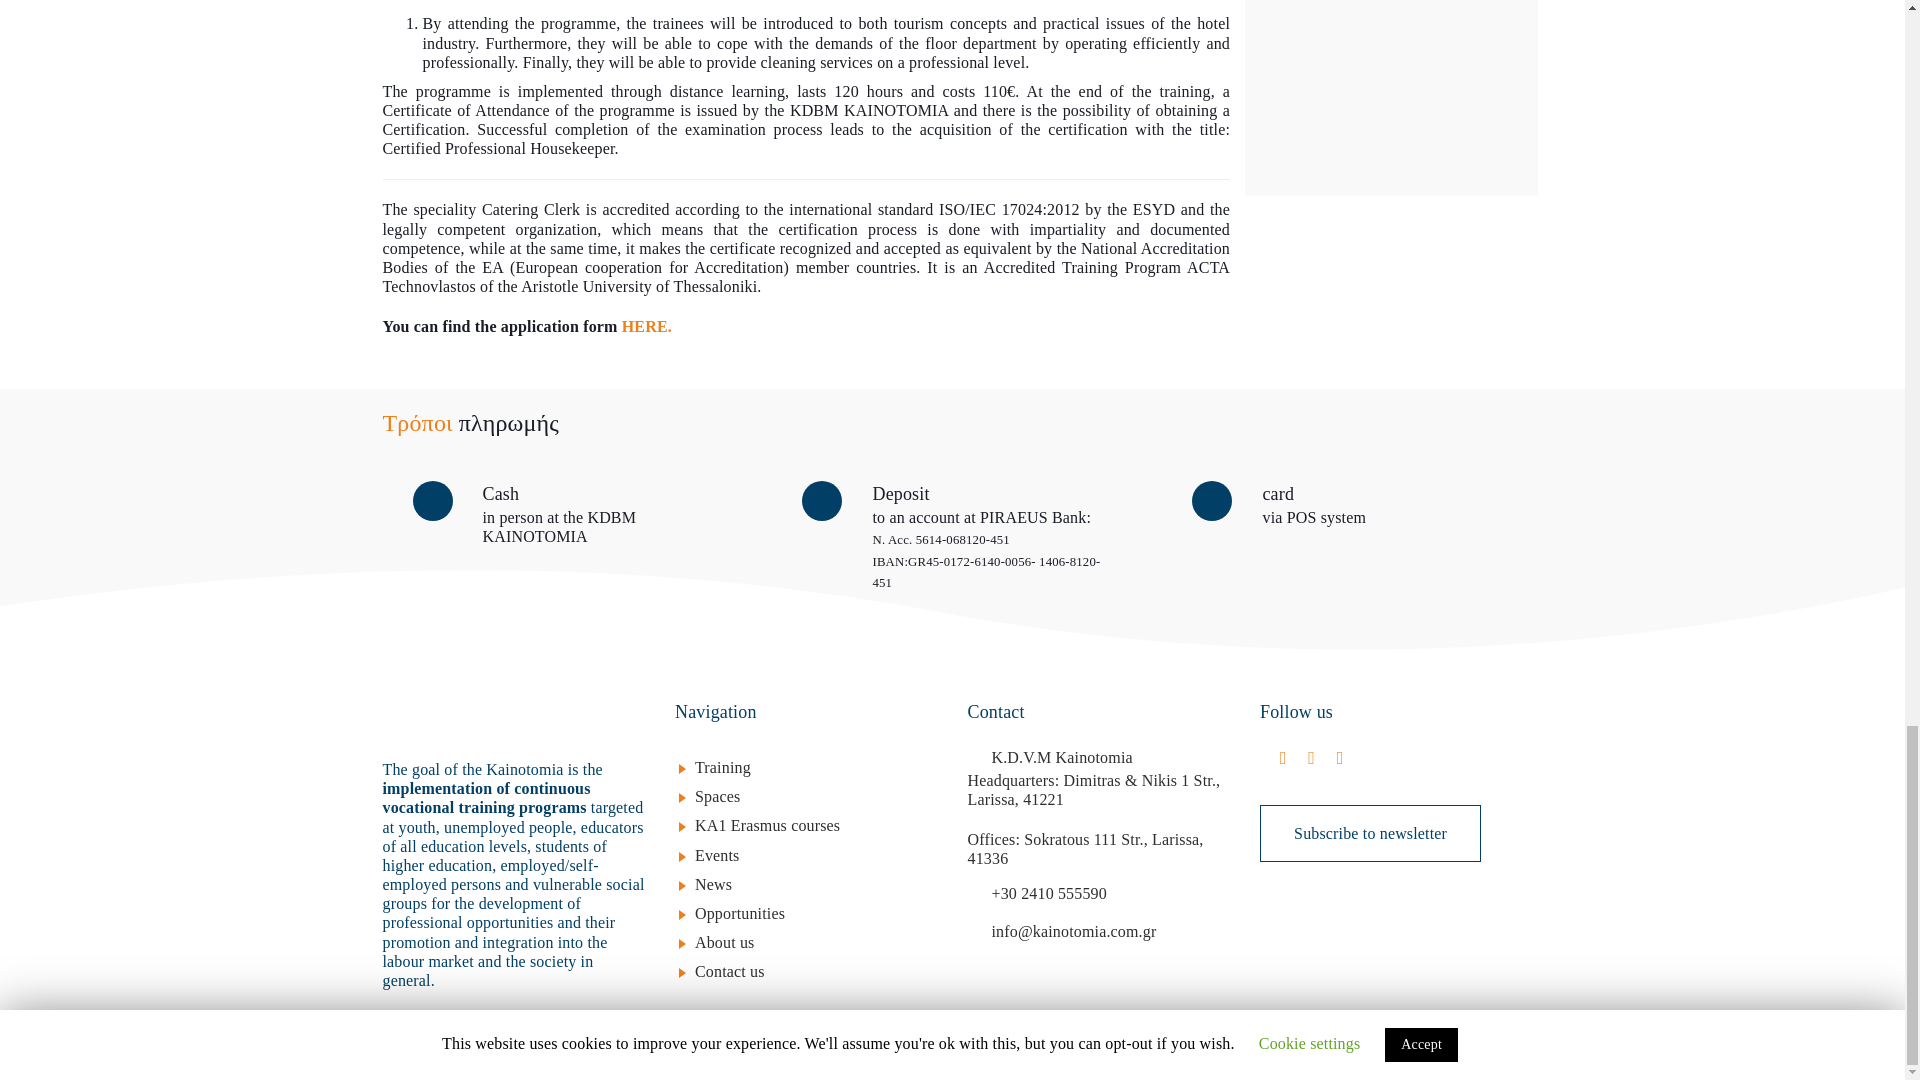 The width and height of the screenshot is (1920, 1080). I want to click on KA1 Erasmus courses, so click(816, 825).